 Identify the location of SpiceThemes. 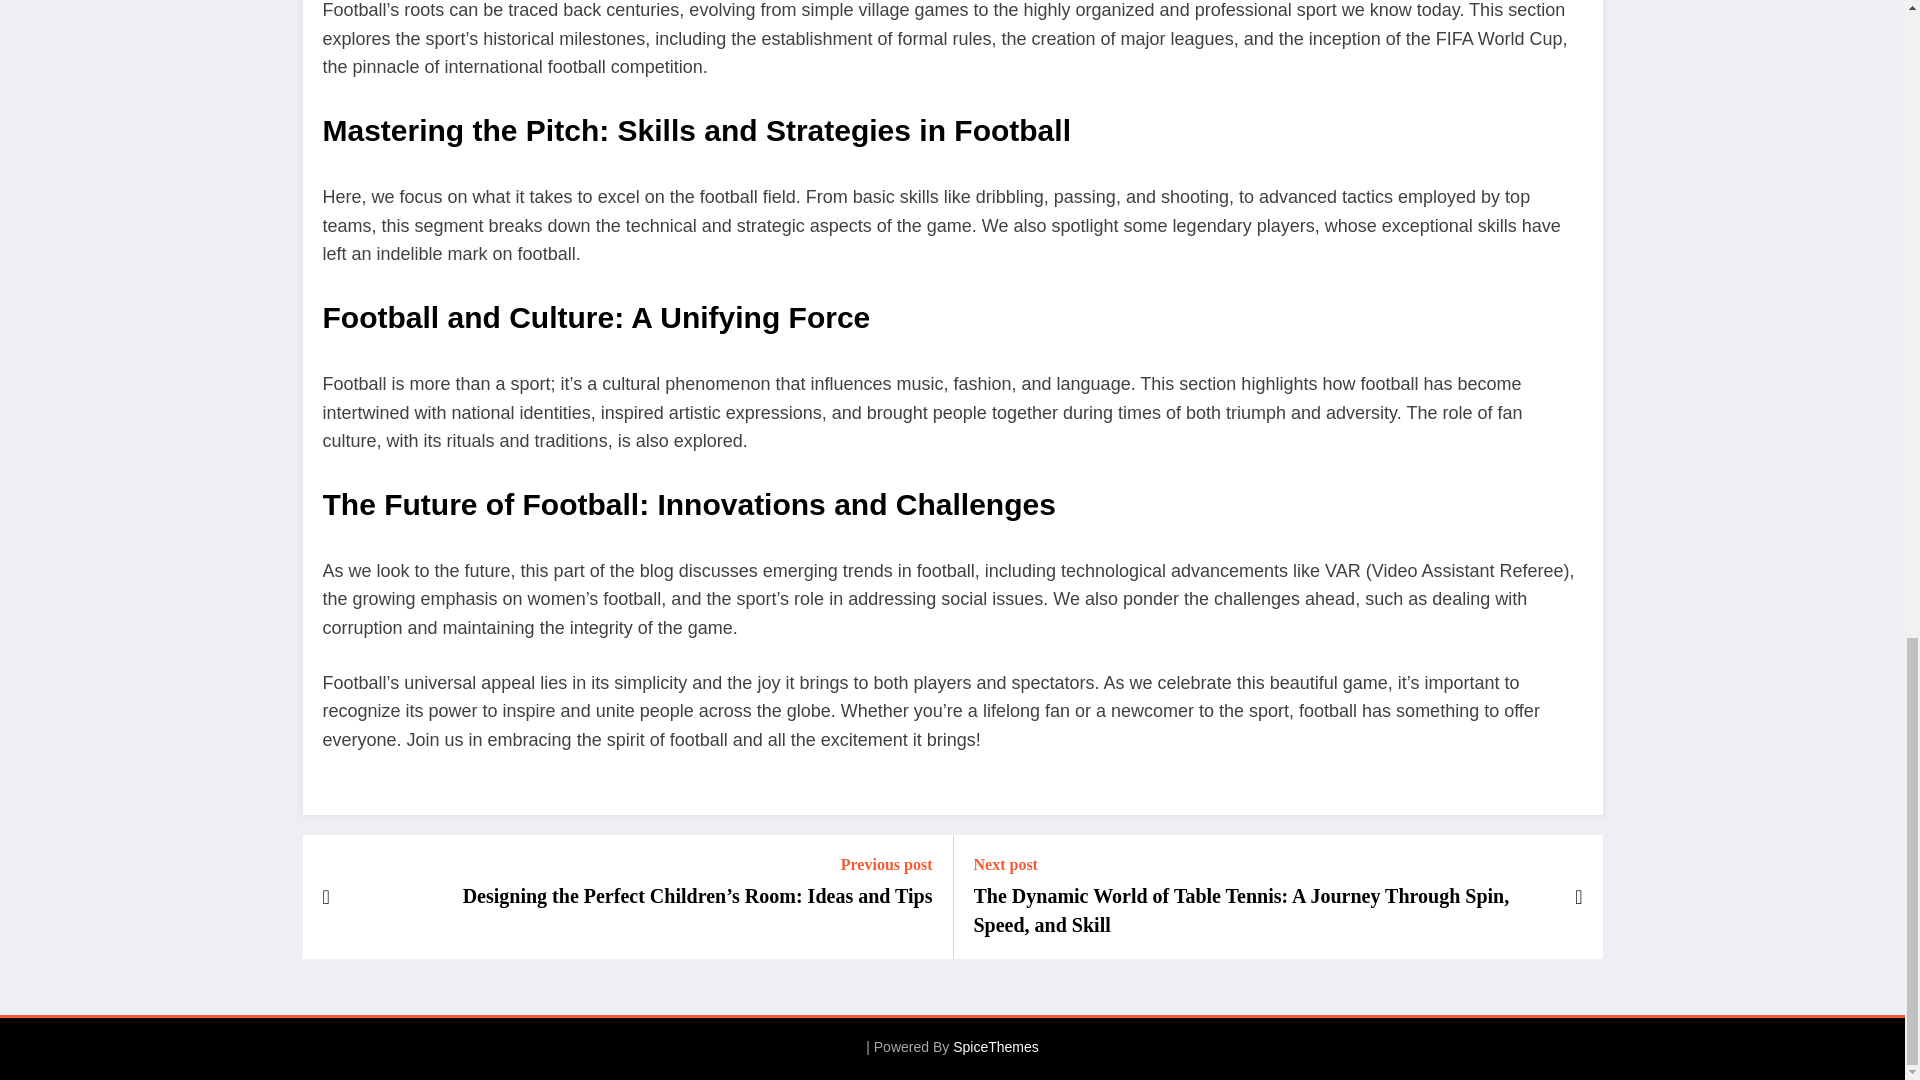
(995, 1046).